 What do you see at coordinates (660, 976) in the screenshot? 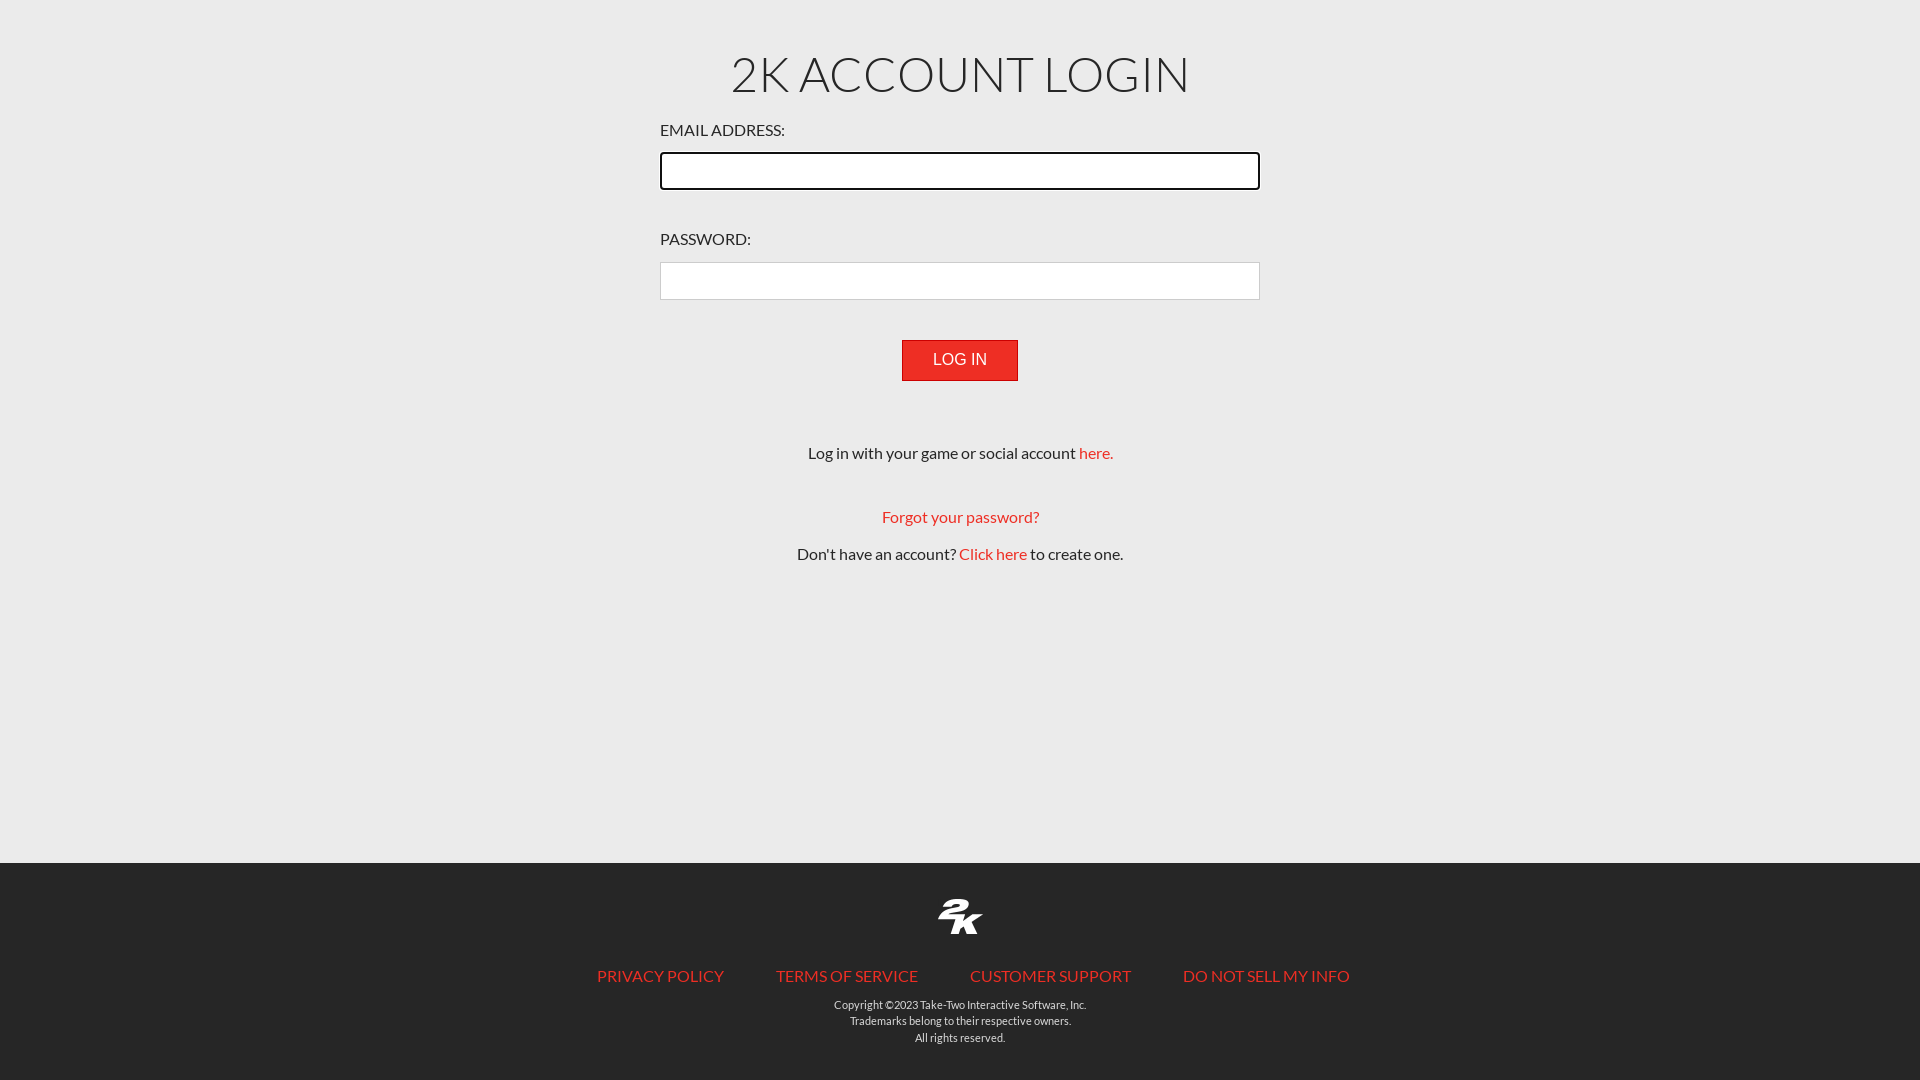
I see `PRIVACY POLICY` at bounding box center [660, 976].